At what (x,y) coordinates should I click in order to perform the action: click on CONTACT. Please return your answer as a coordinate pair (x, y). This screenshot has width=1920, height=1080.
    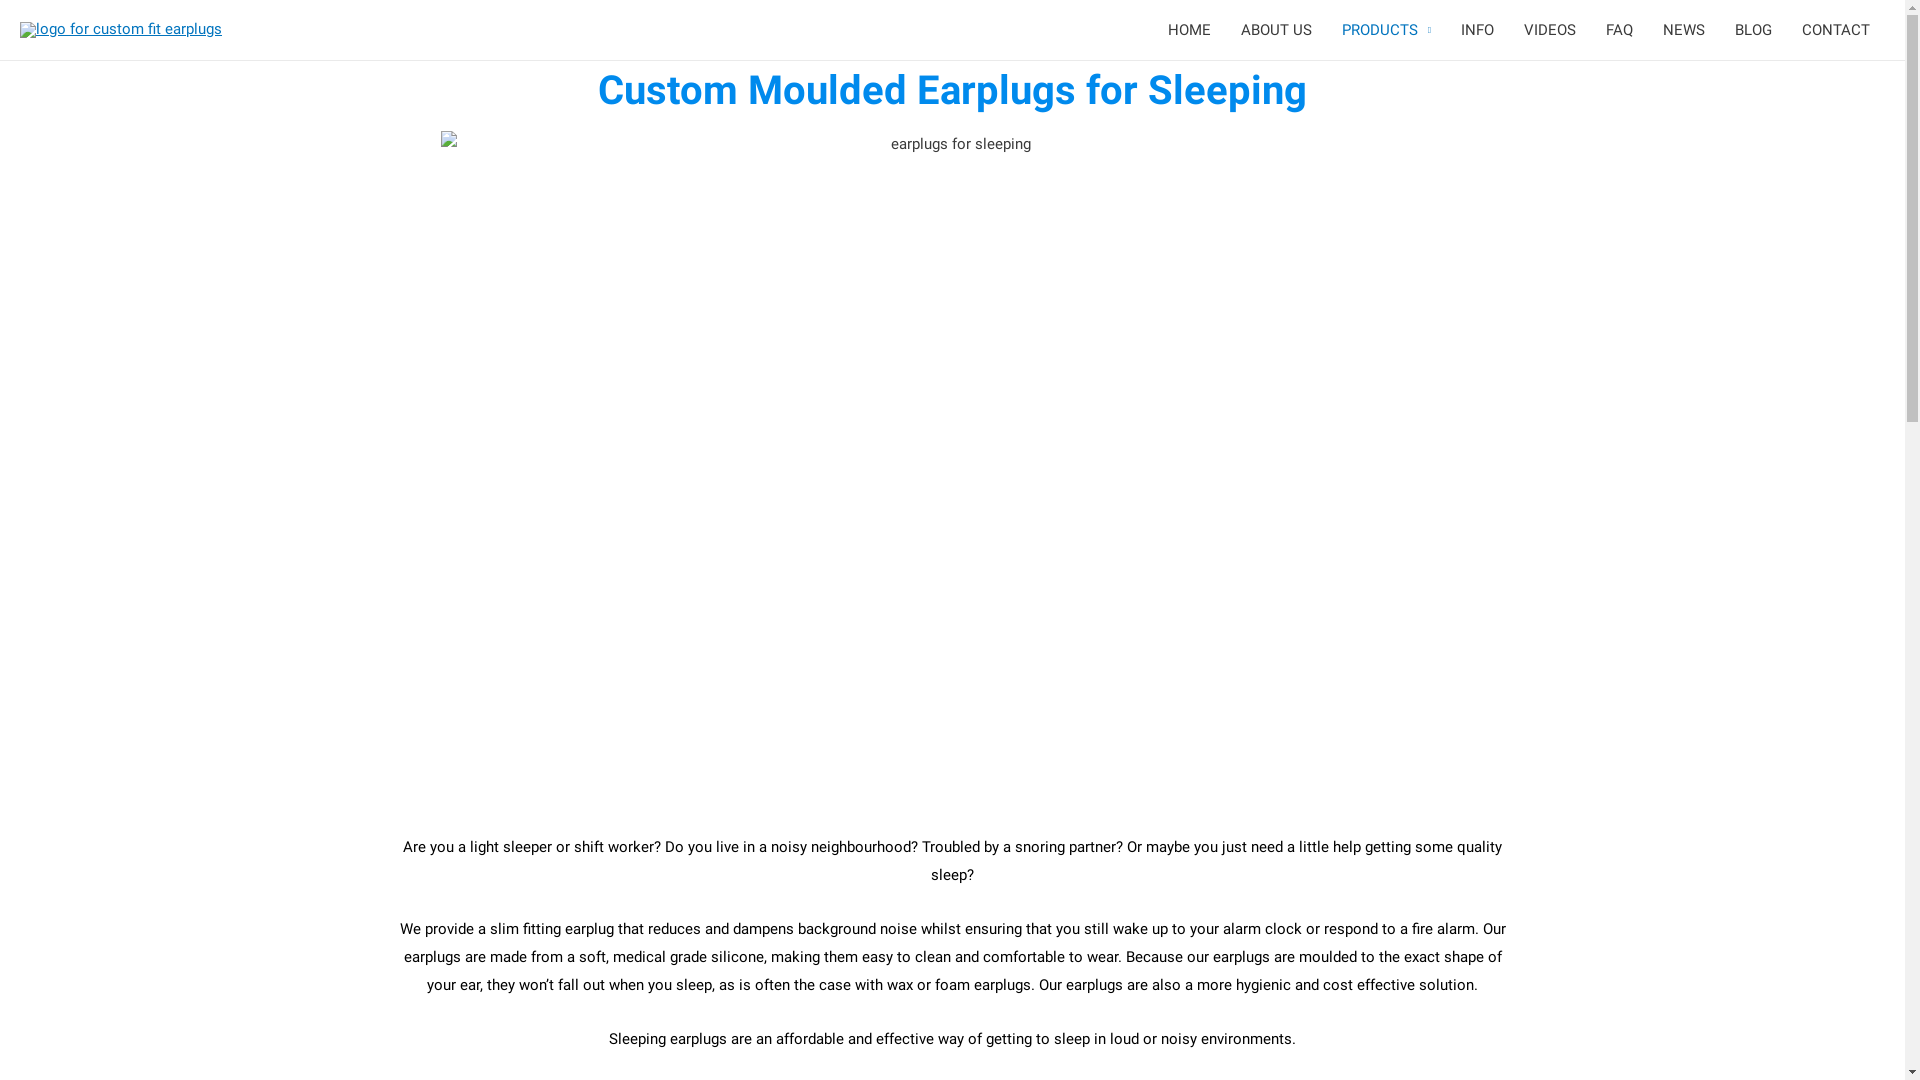
    Looking at the image, I should click on (1836, 30).